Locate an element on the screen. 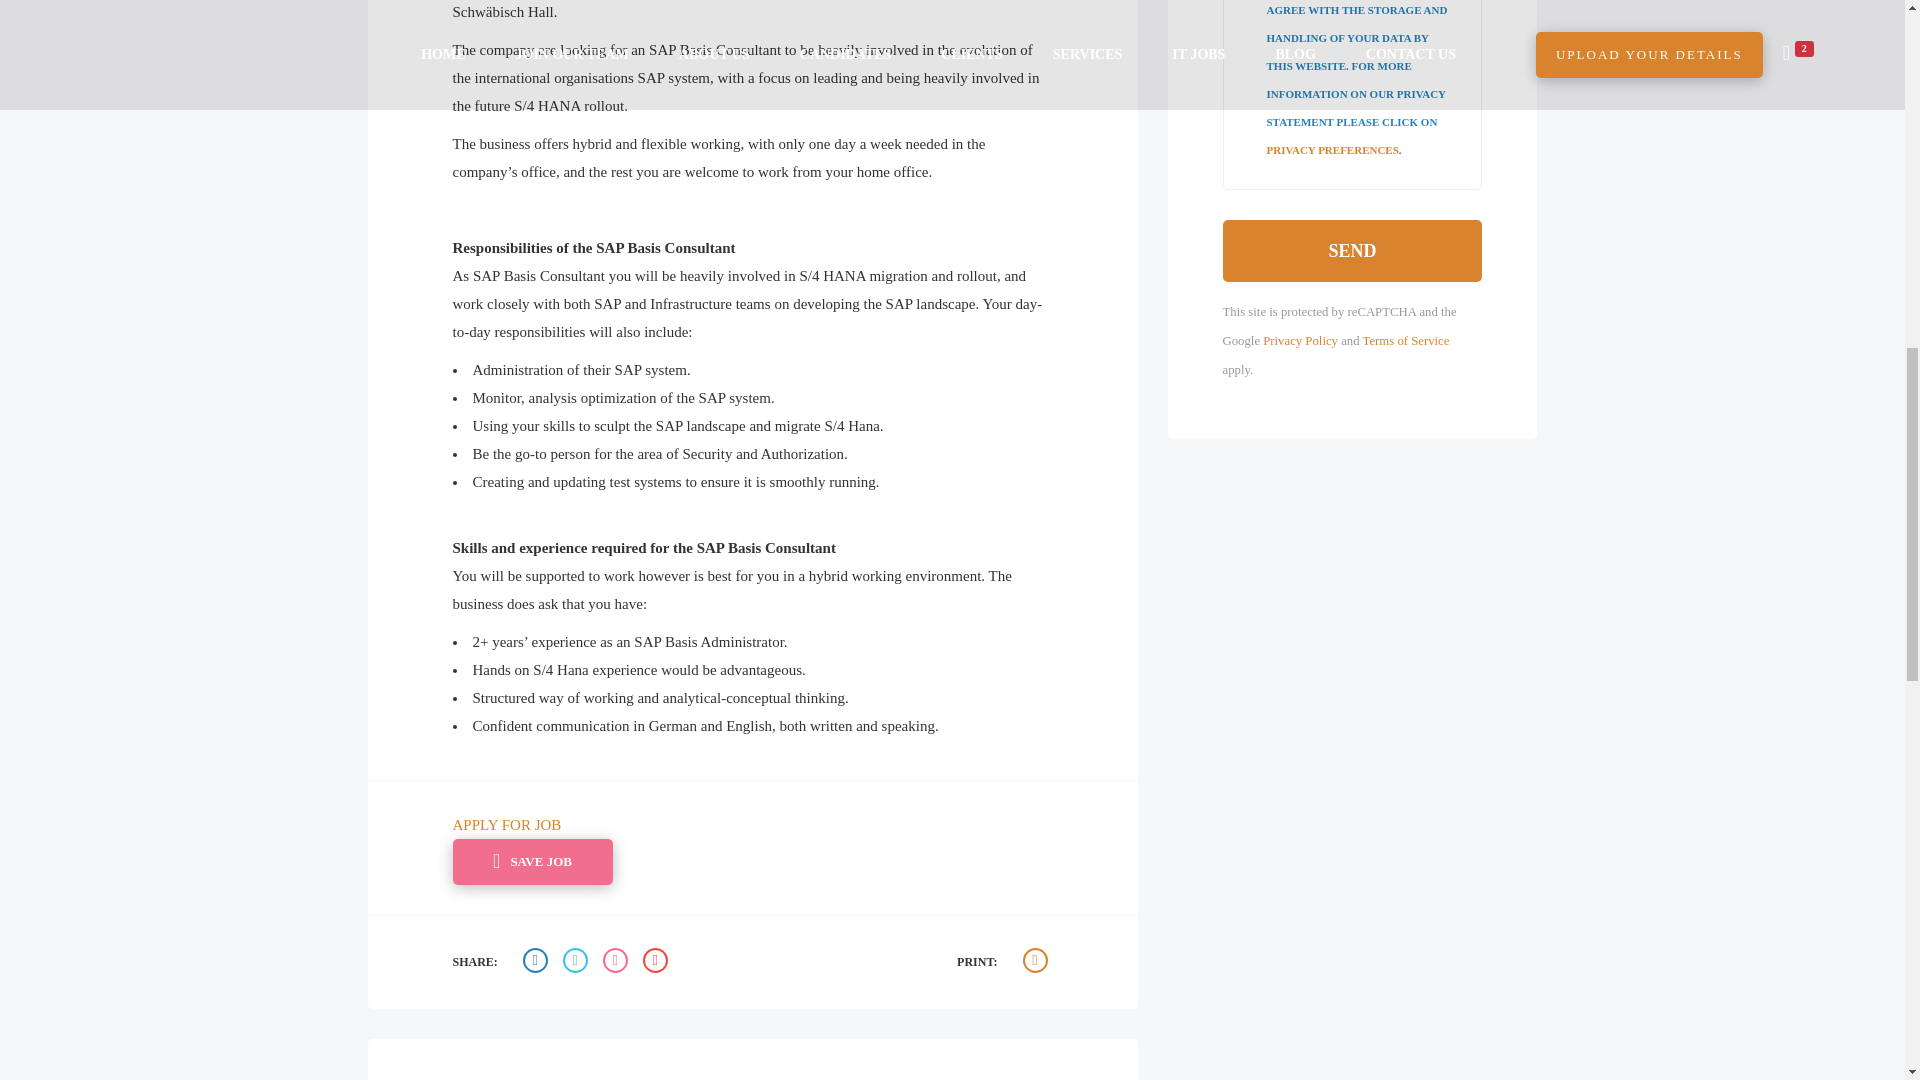 The image size is (1920, 1080). Send is located at coordinates (1352, 250).